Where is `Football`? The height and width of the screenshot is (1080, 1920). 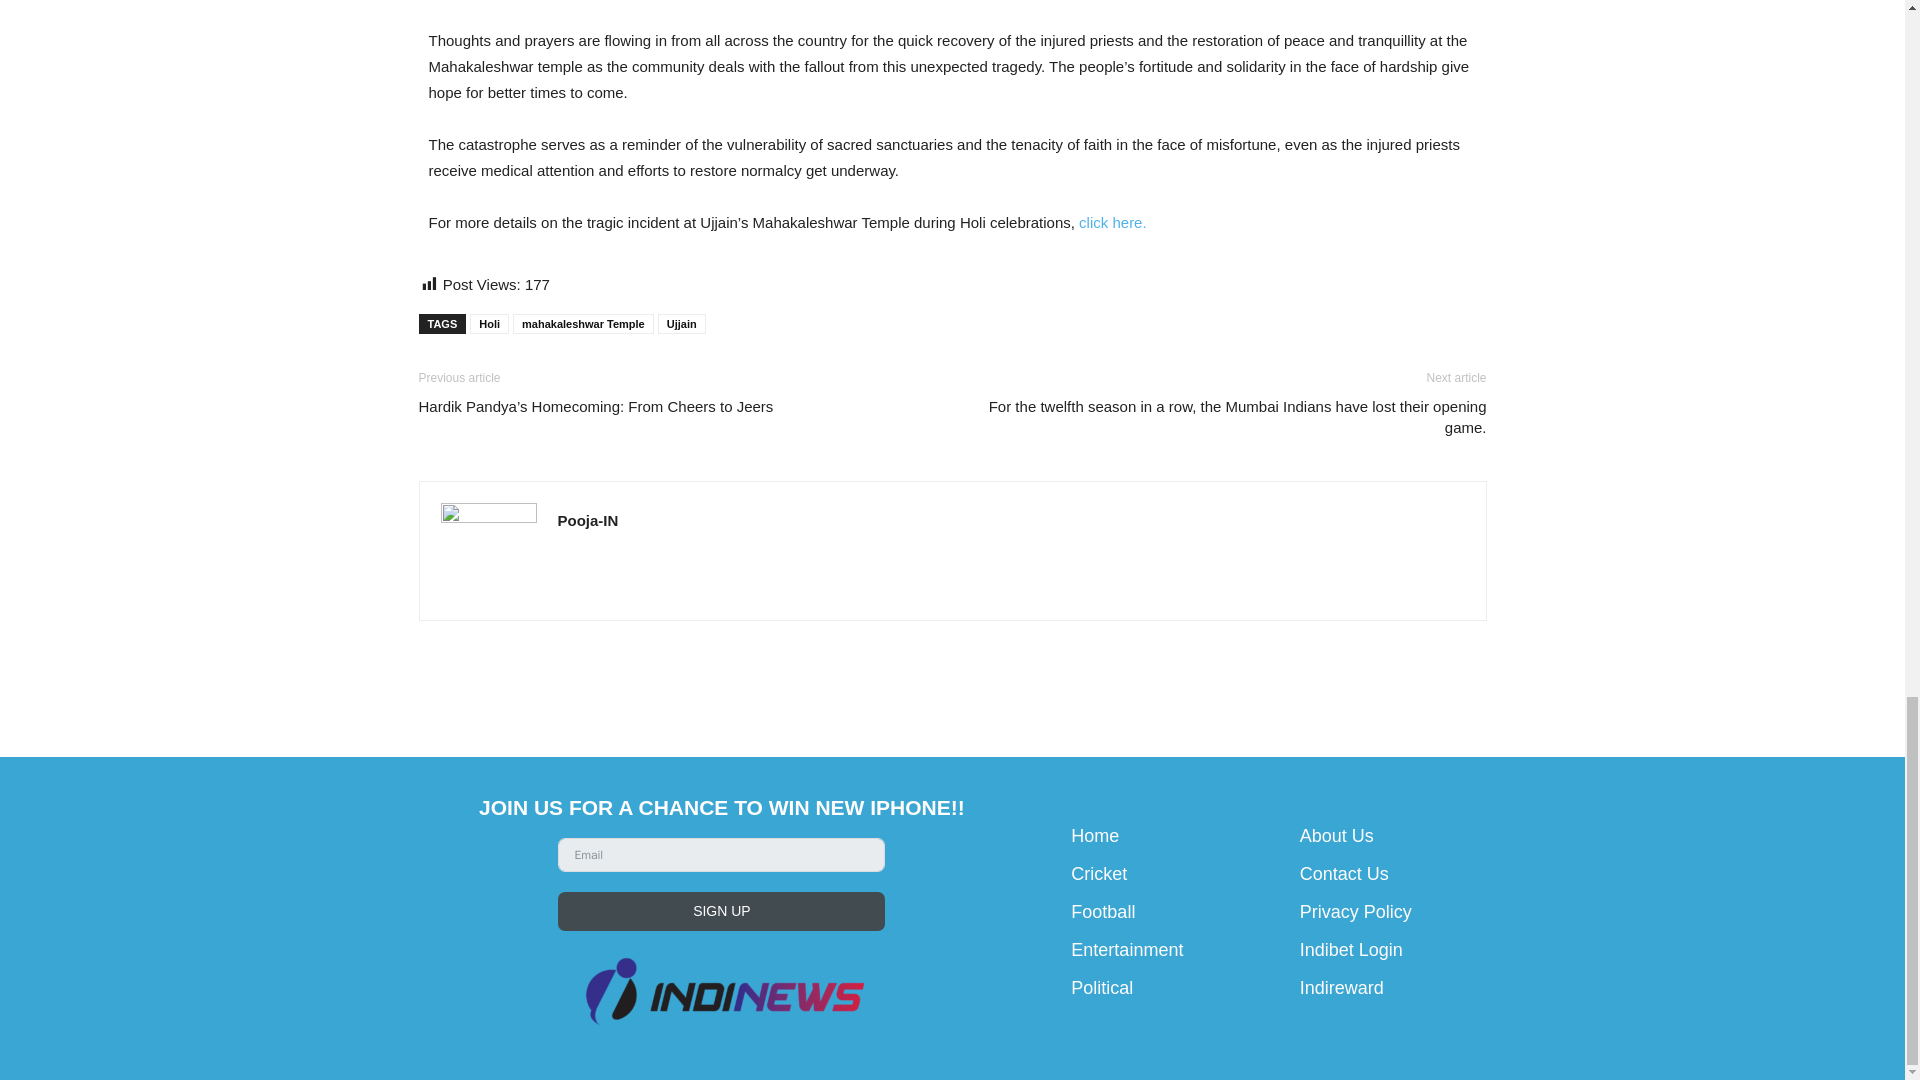
Football is located at coordinates (1102, 912).